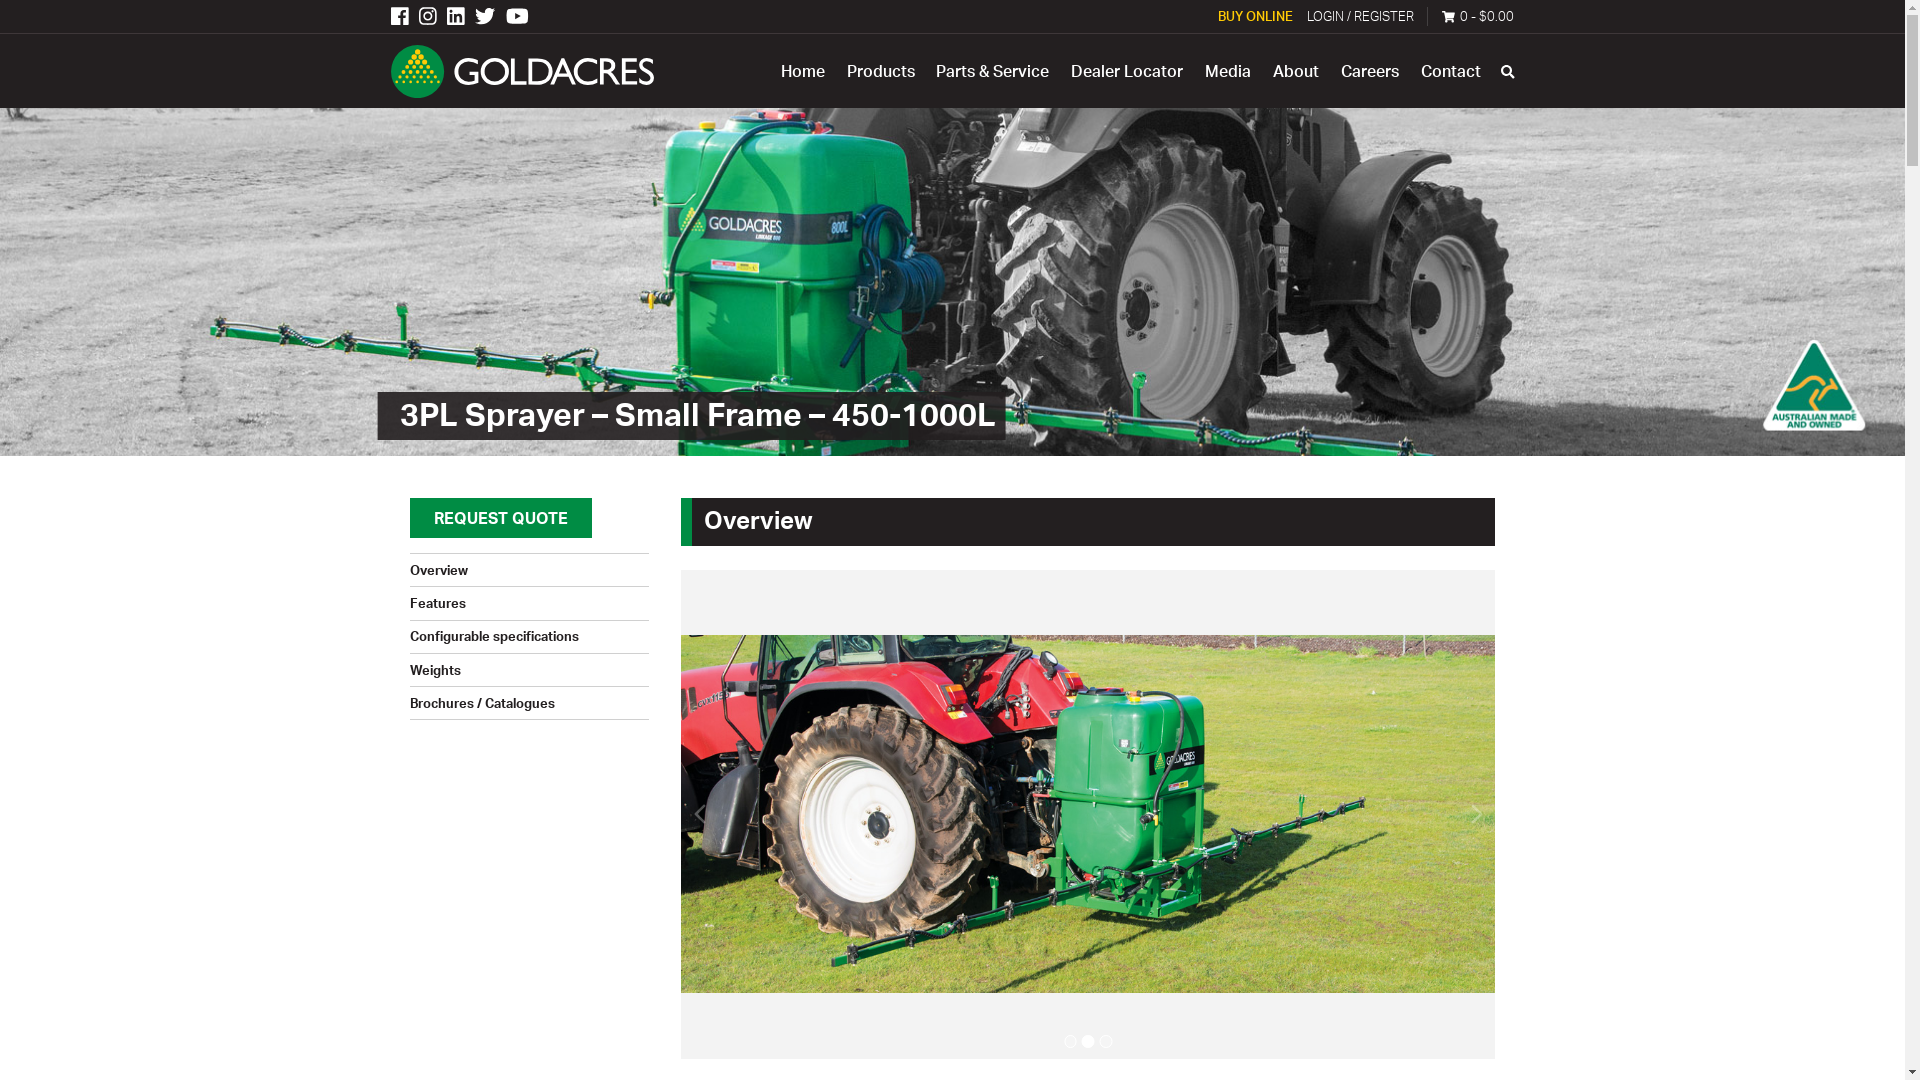  I want to click on LOGIN / REGISTER, so click(1360, 16).